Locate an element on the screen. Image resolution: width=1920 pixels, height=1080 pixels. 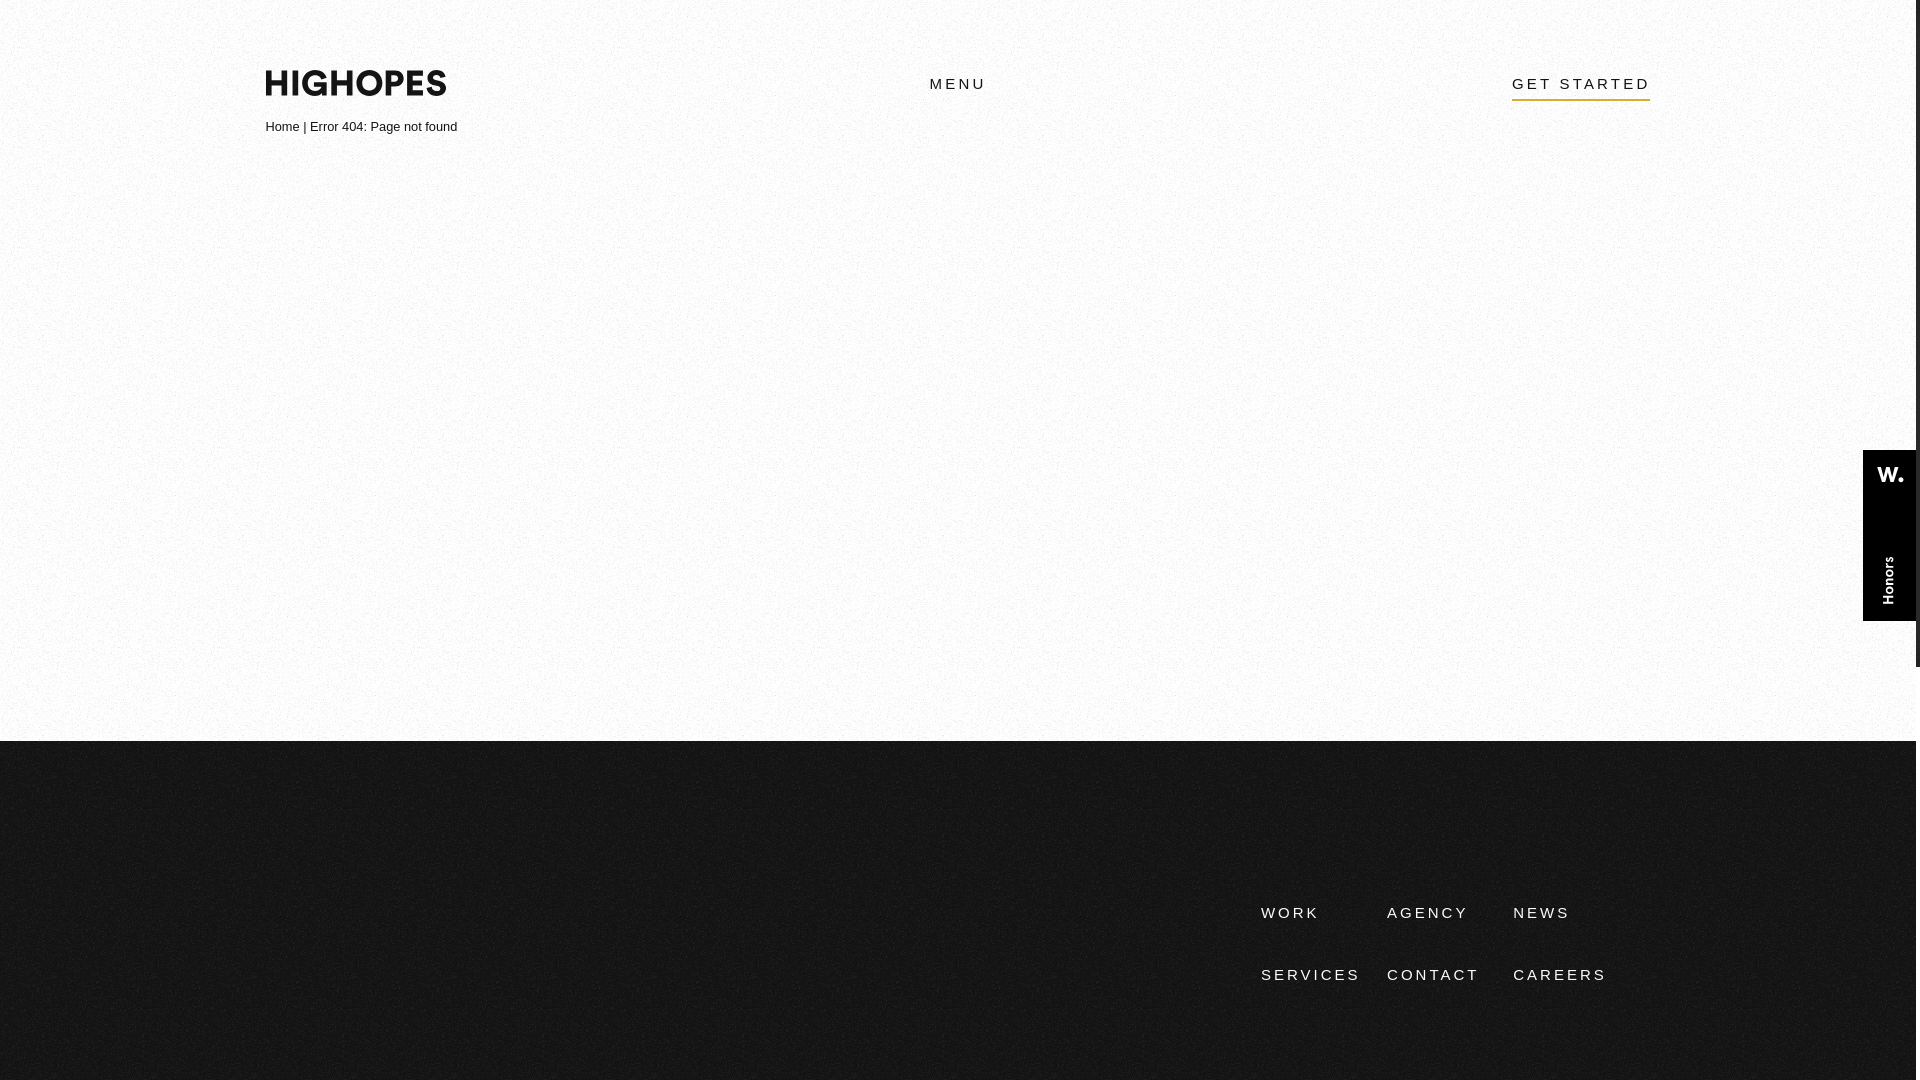
GET STARTED is located at coordinates (1582, 82).